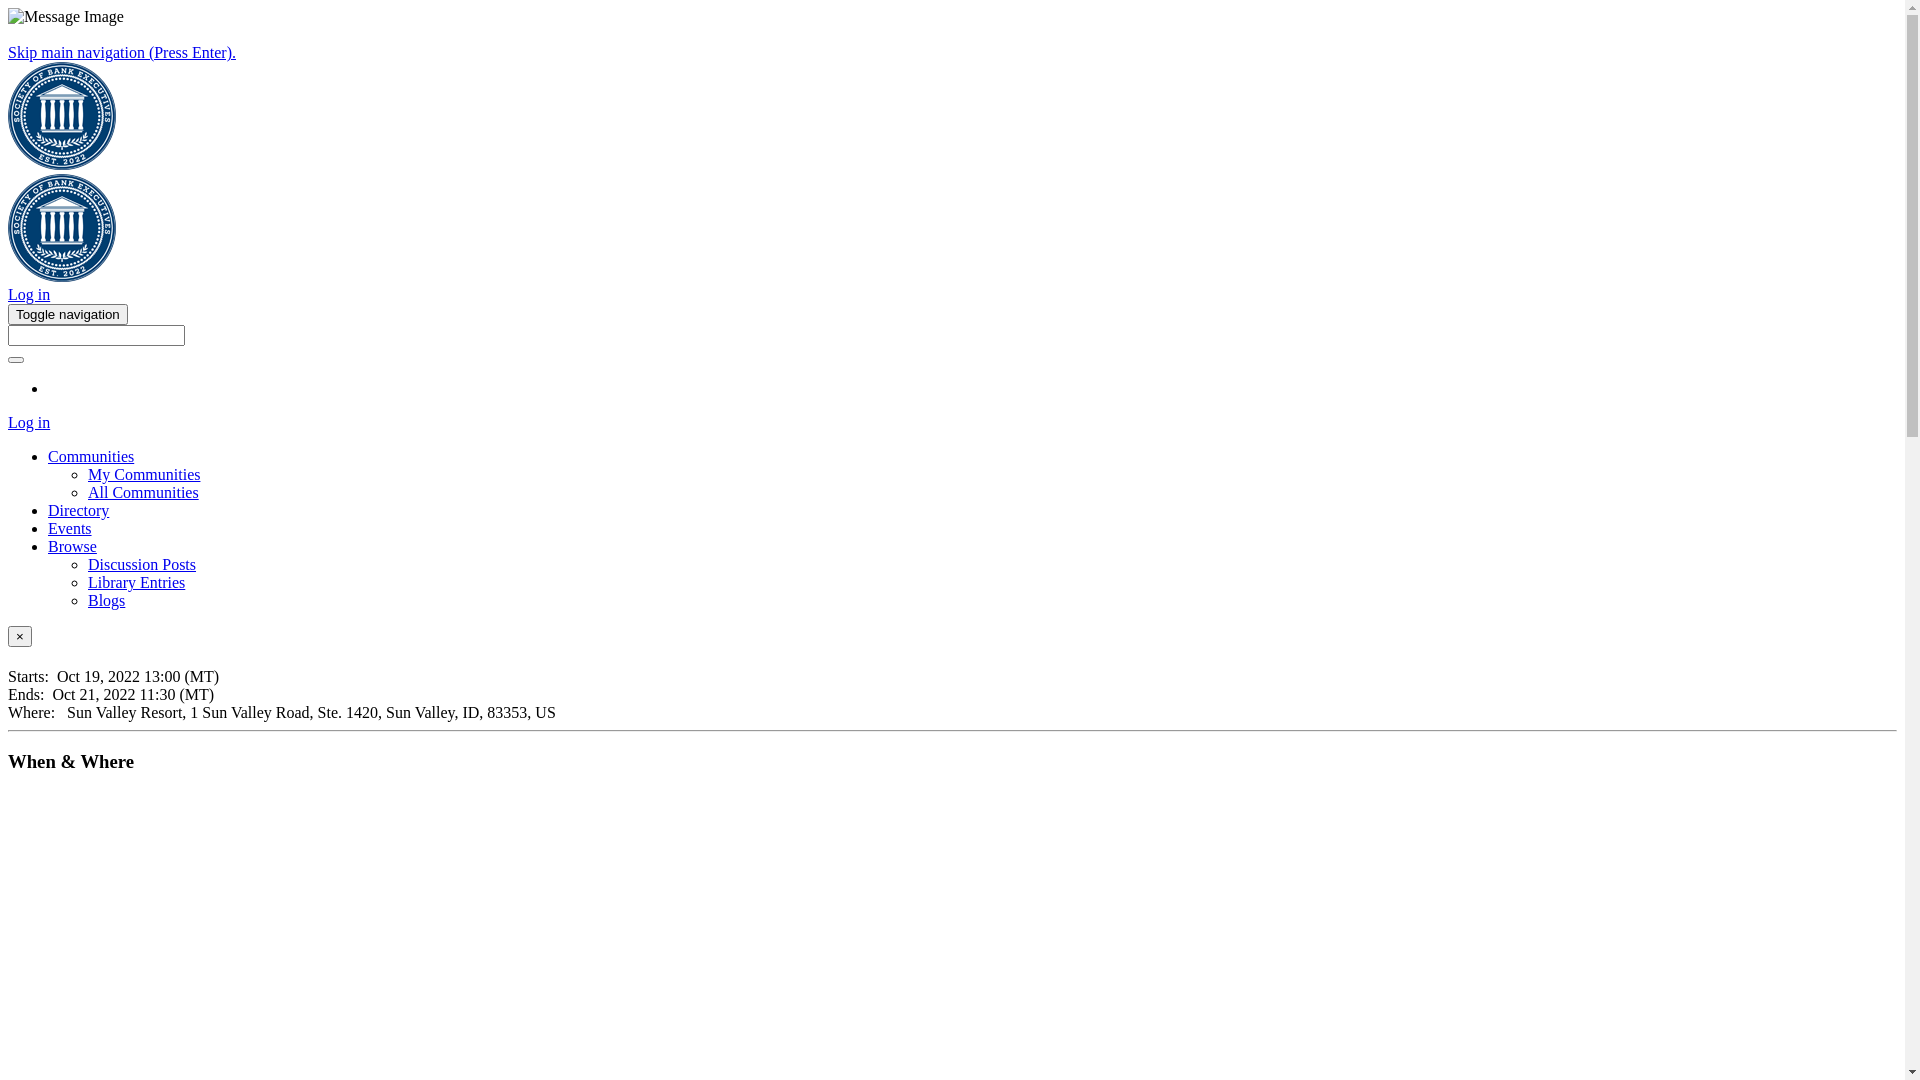 Image resolution: width=1920 pixels, height=1080 pixels. Describe the element at coordinates (70, 528) in the screenshot. I see `Events` at that location.